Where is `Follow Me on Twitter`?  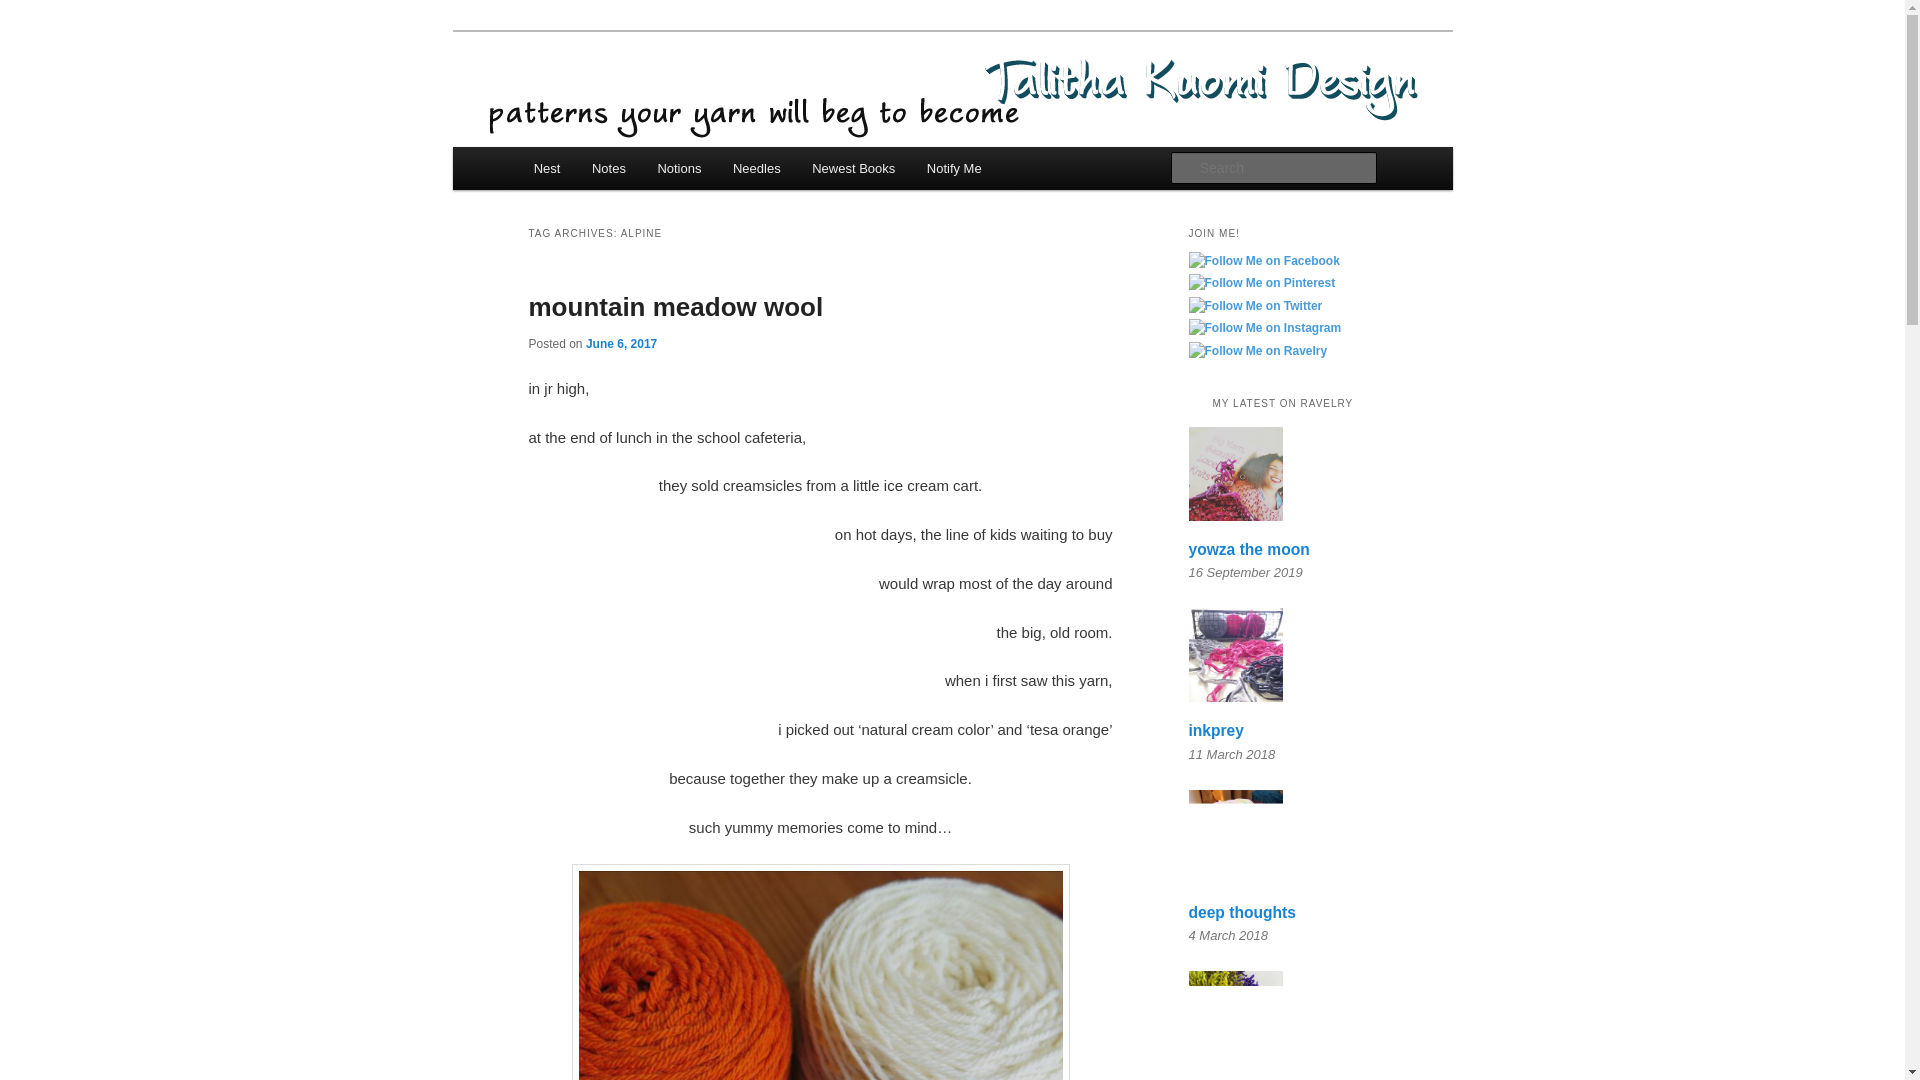 Follow Me on Twitter is located at coordinates (1255, 307).